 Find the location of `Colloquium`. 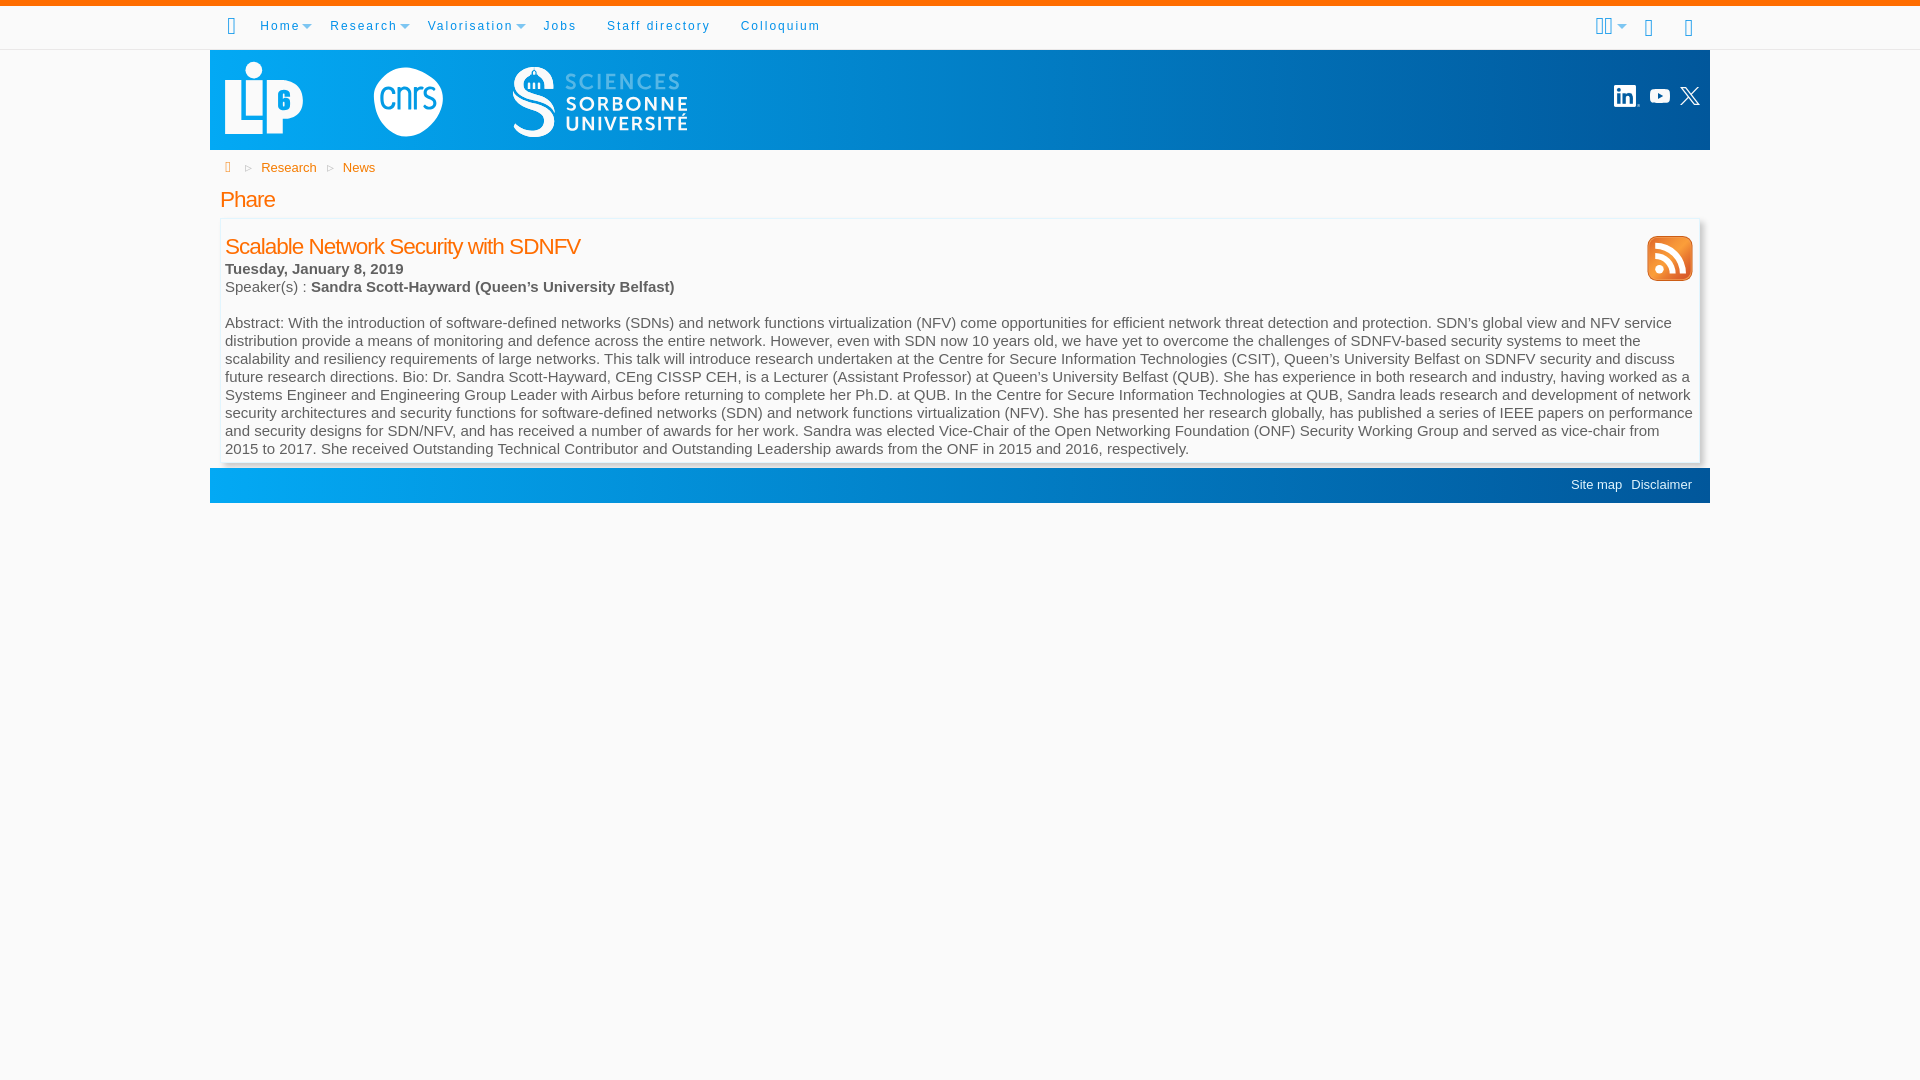

Colloquium is located at coordinates (780, 26).